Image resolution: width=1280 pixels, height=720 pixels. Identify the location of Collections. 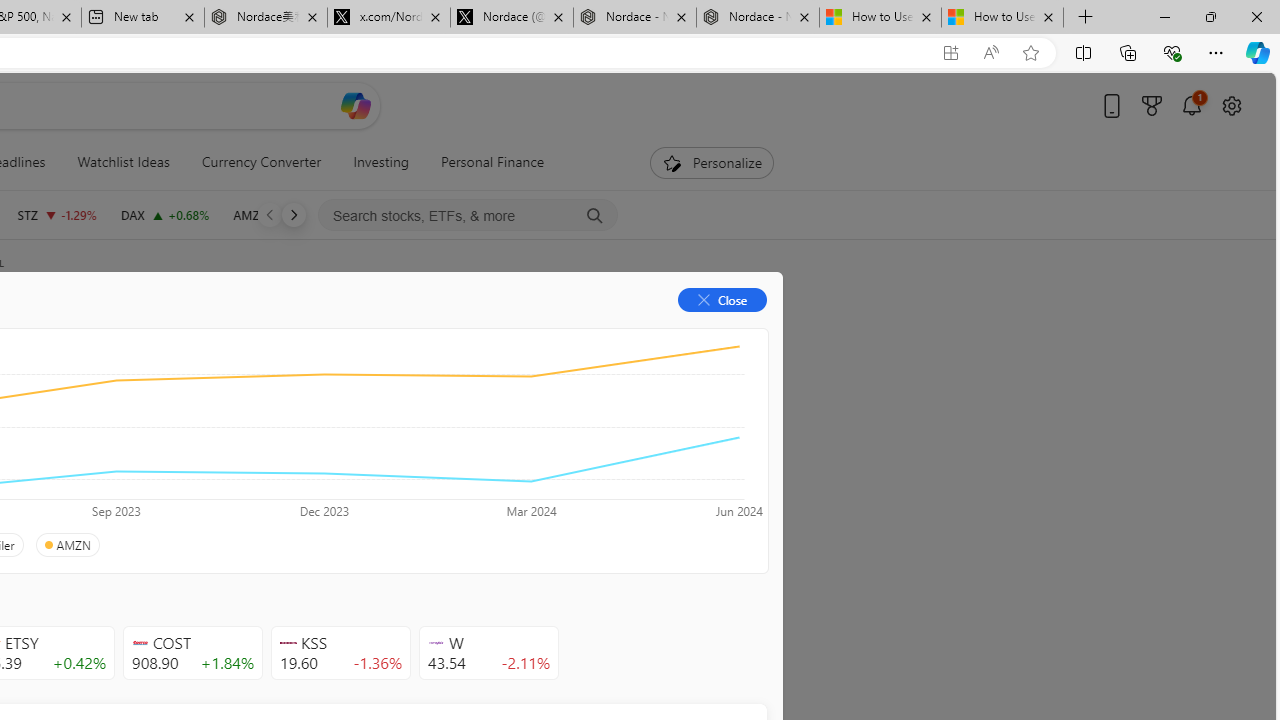
(1128, 52).